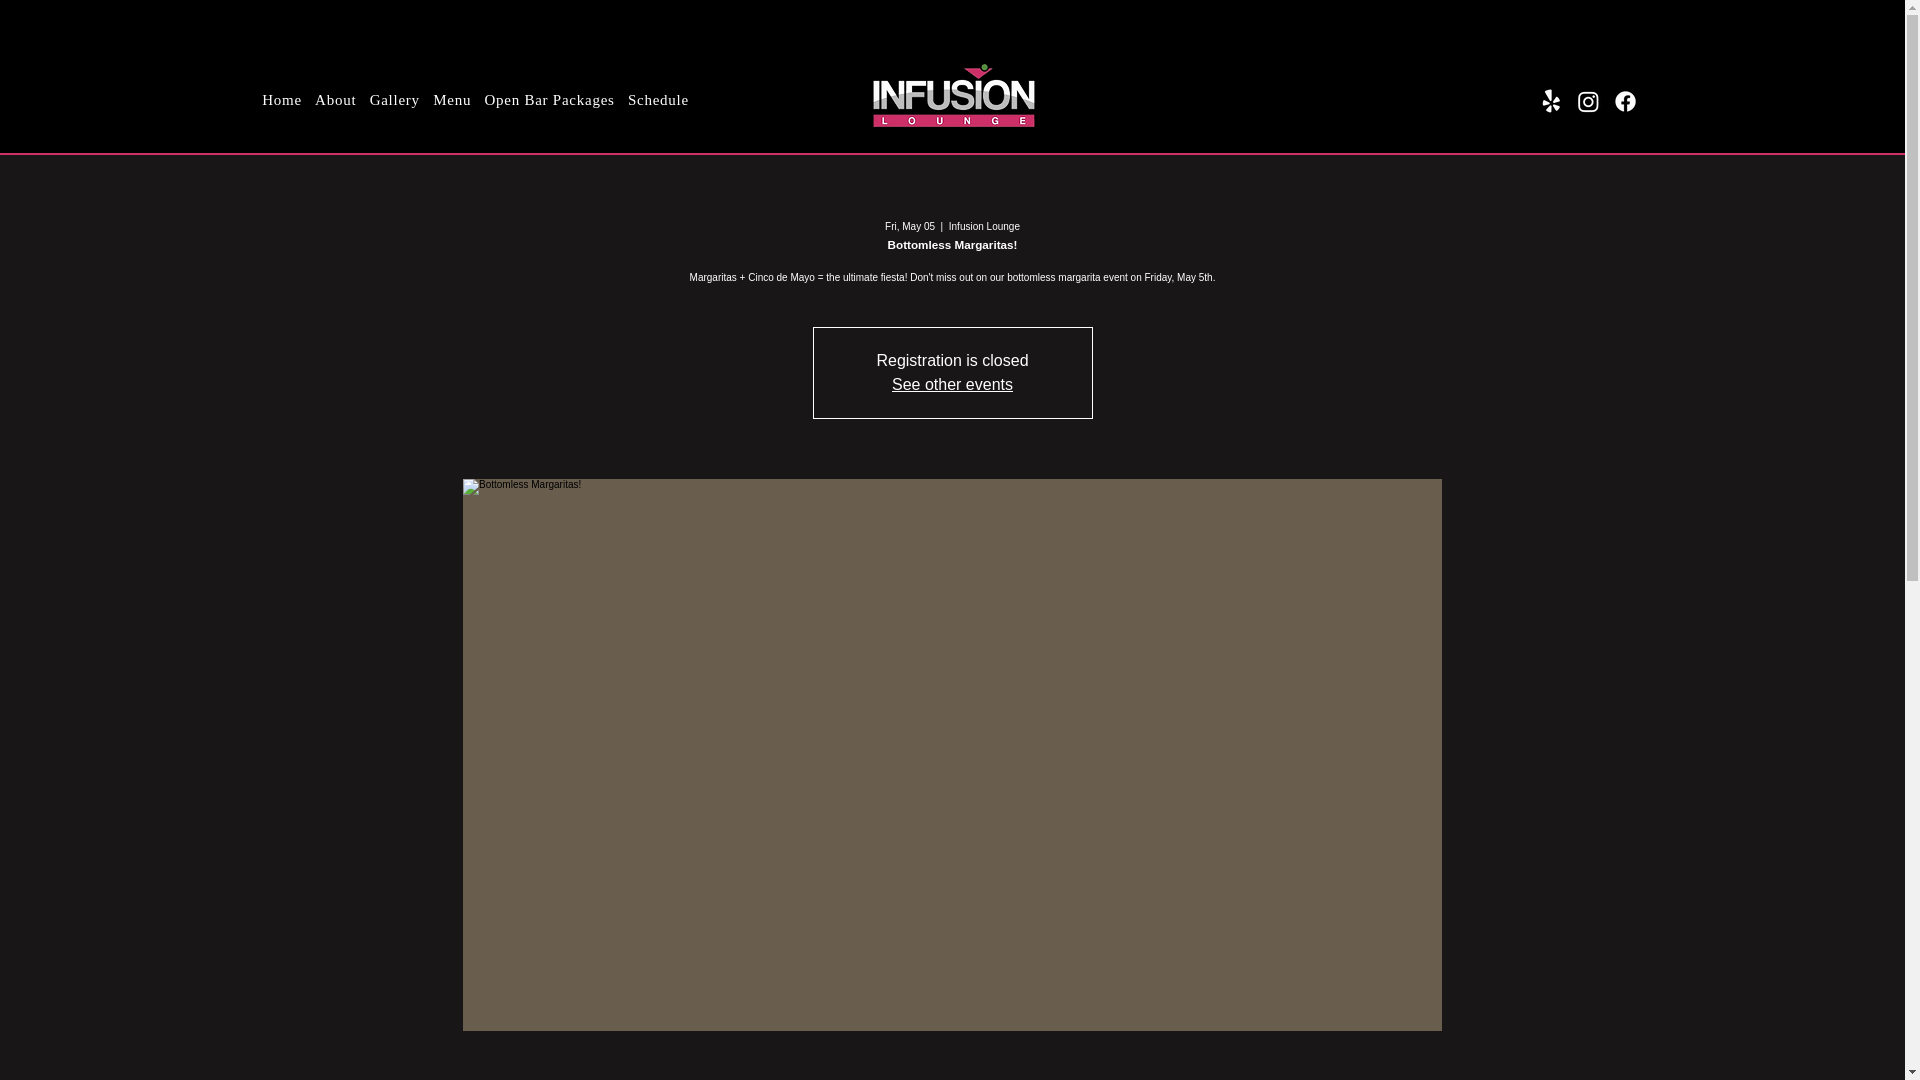 The height and width of the screenshot is (1080, 1920). I want to click on Gallery, so click(394, 100).